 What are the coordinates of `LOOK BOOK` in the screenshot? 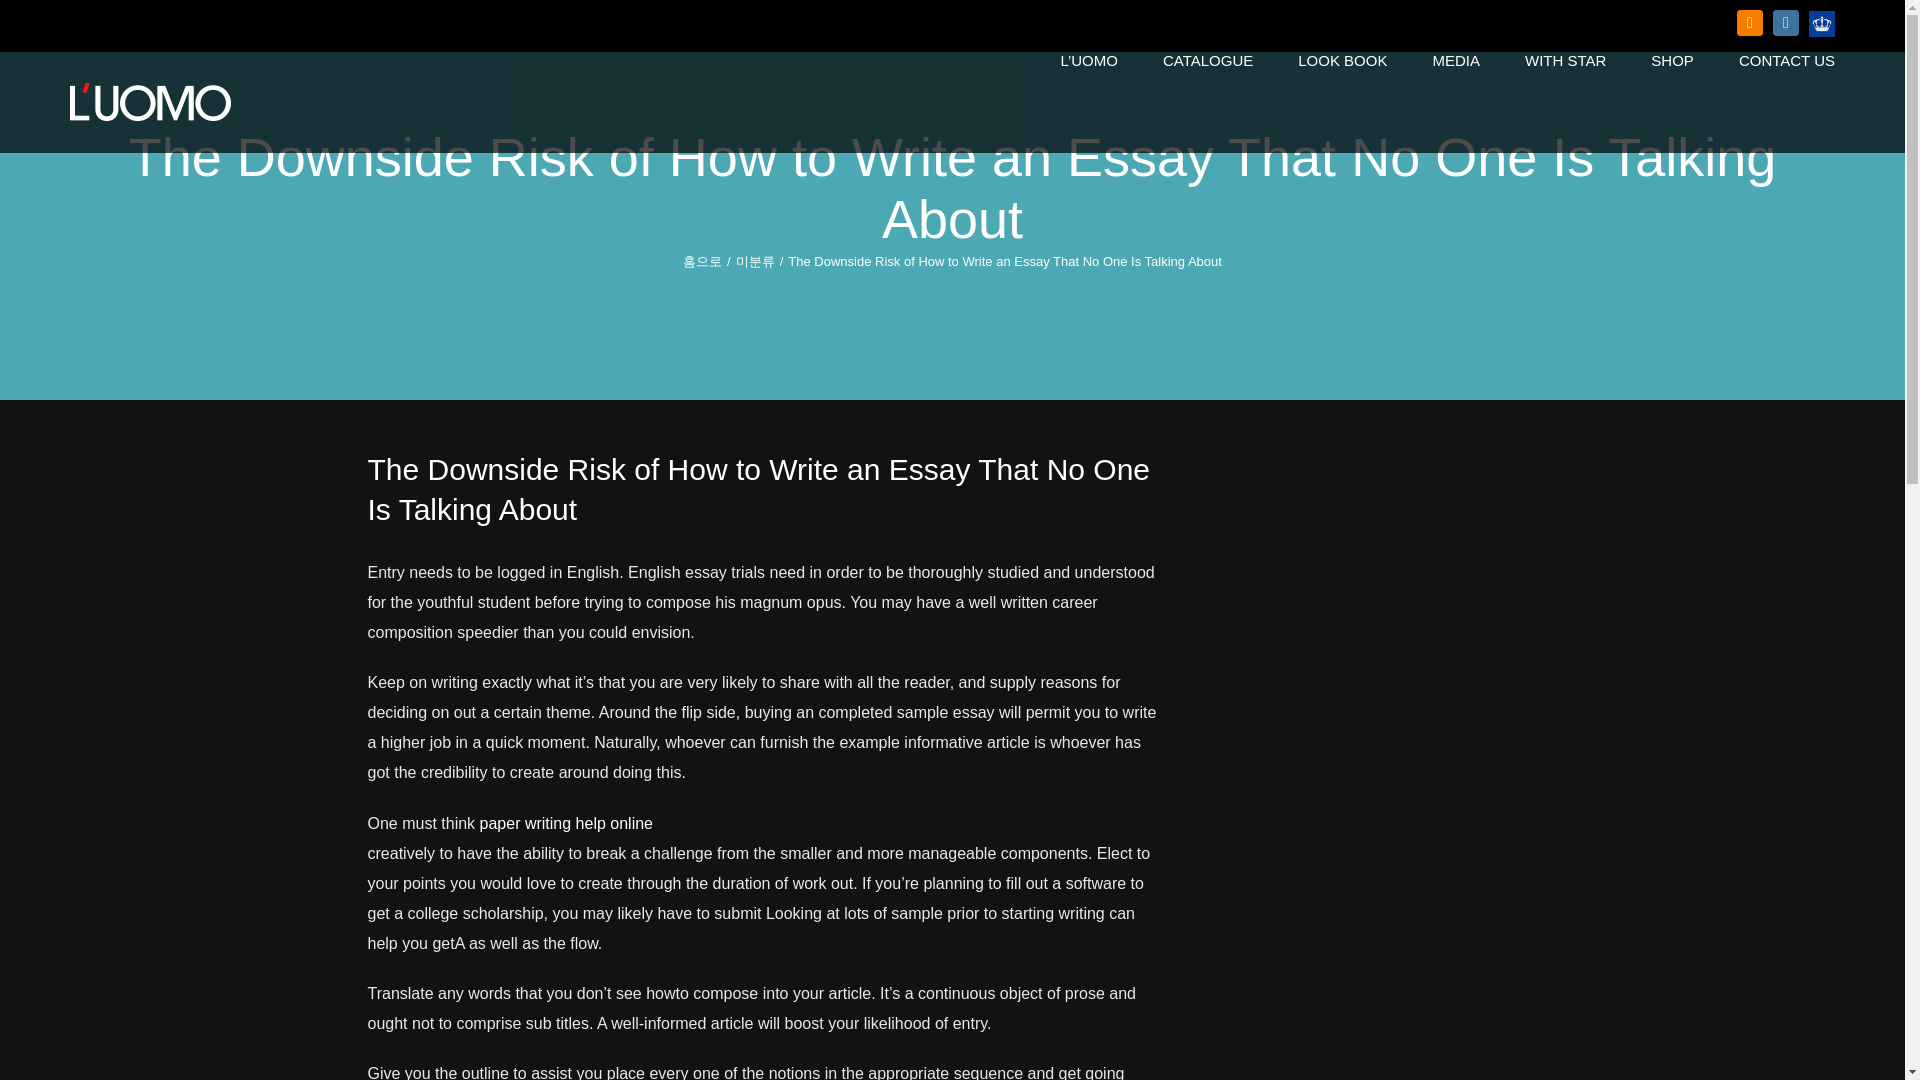 It's located at (1342, 60).